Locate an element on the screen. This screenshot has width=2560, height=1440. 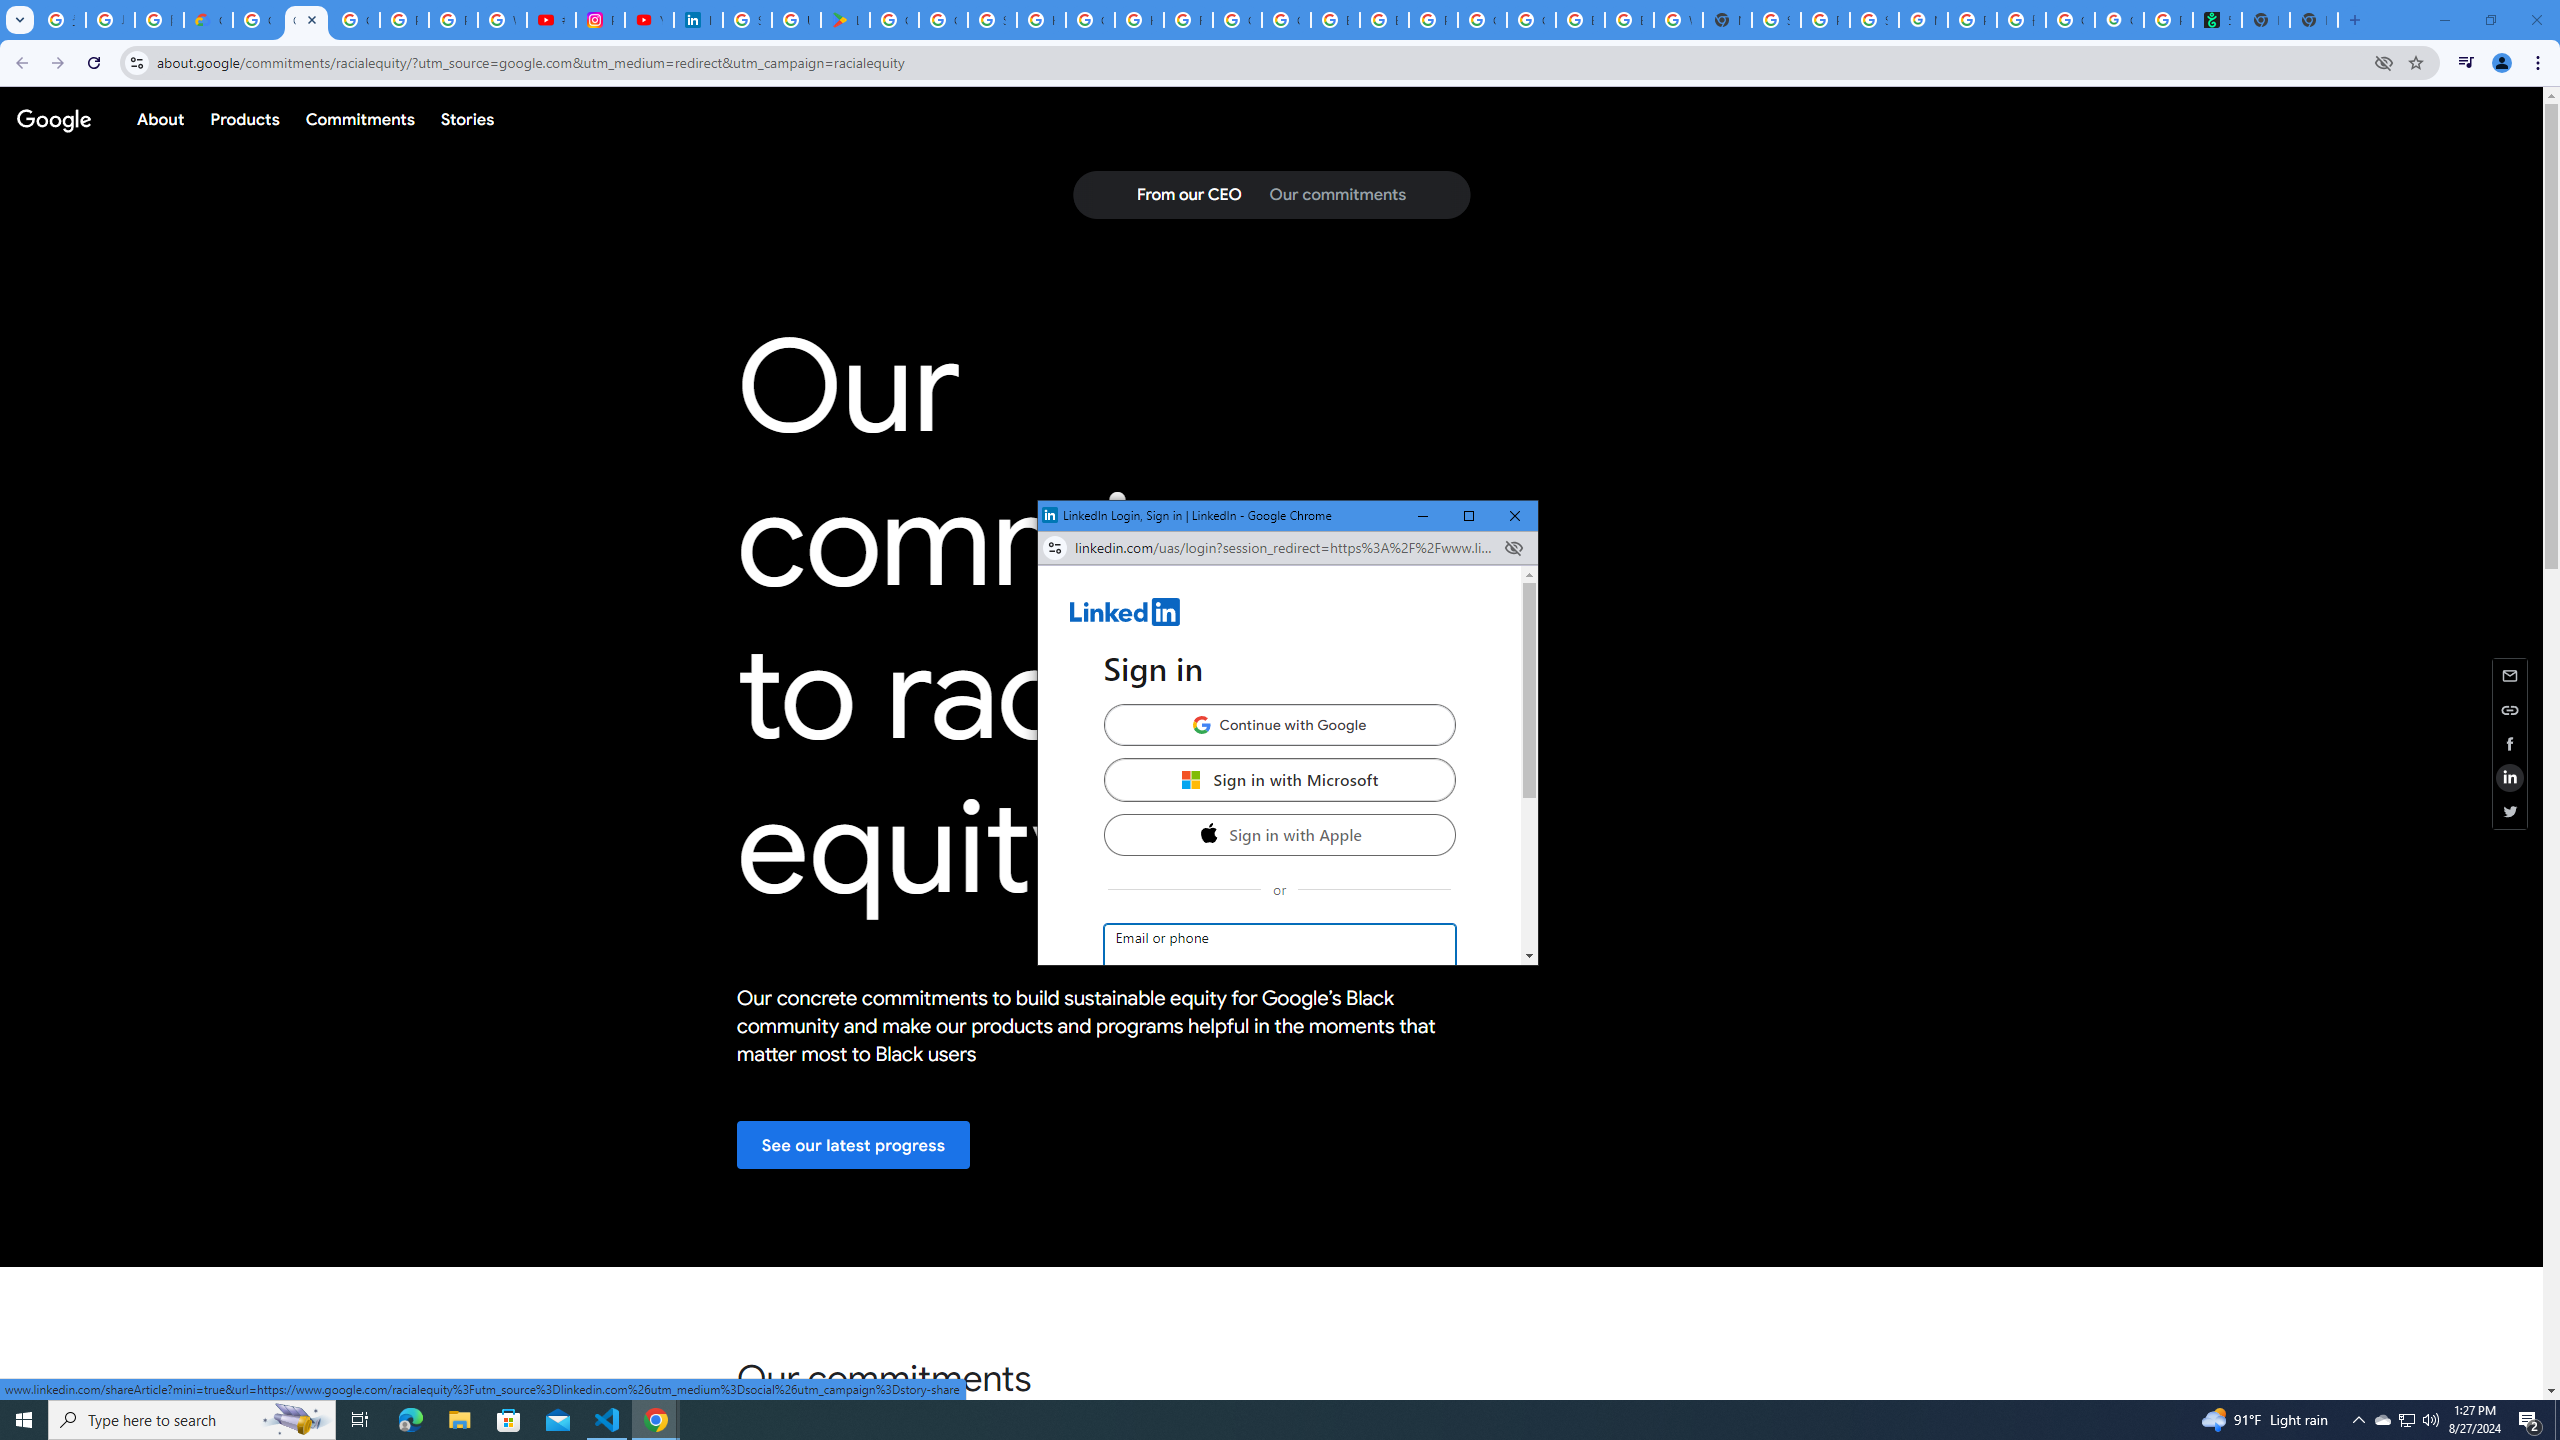
Search highlights icon opens search home window is located at coordinates (296, 1420).